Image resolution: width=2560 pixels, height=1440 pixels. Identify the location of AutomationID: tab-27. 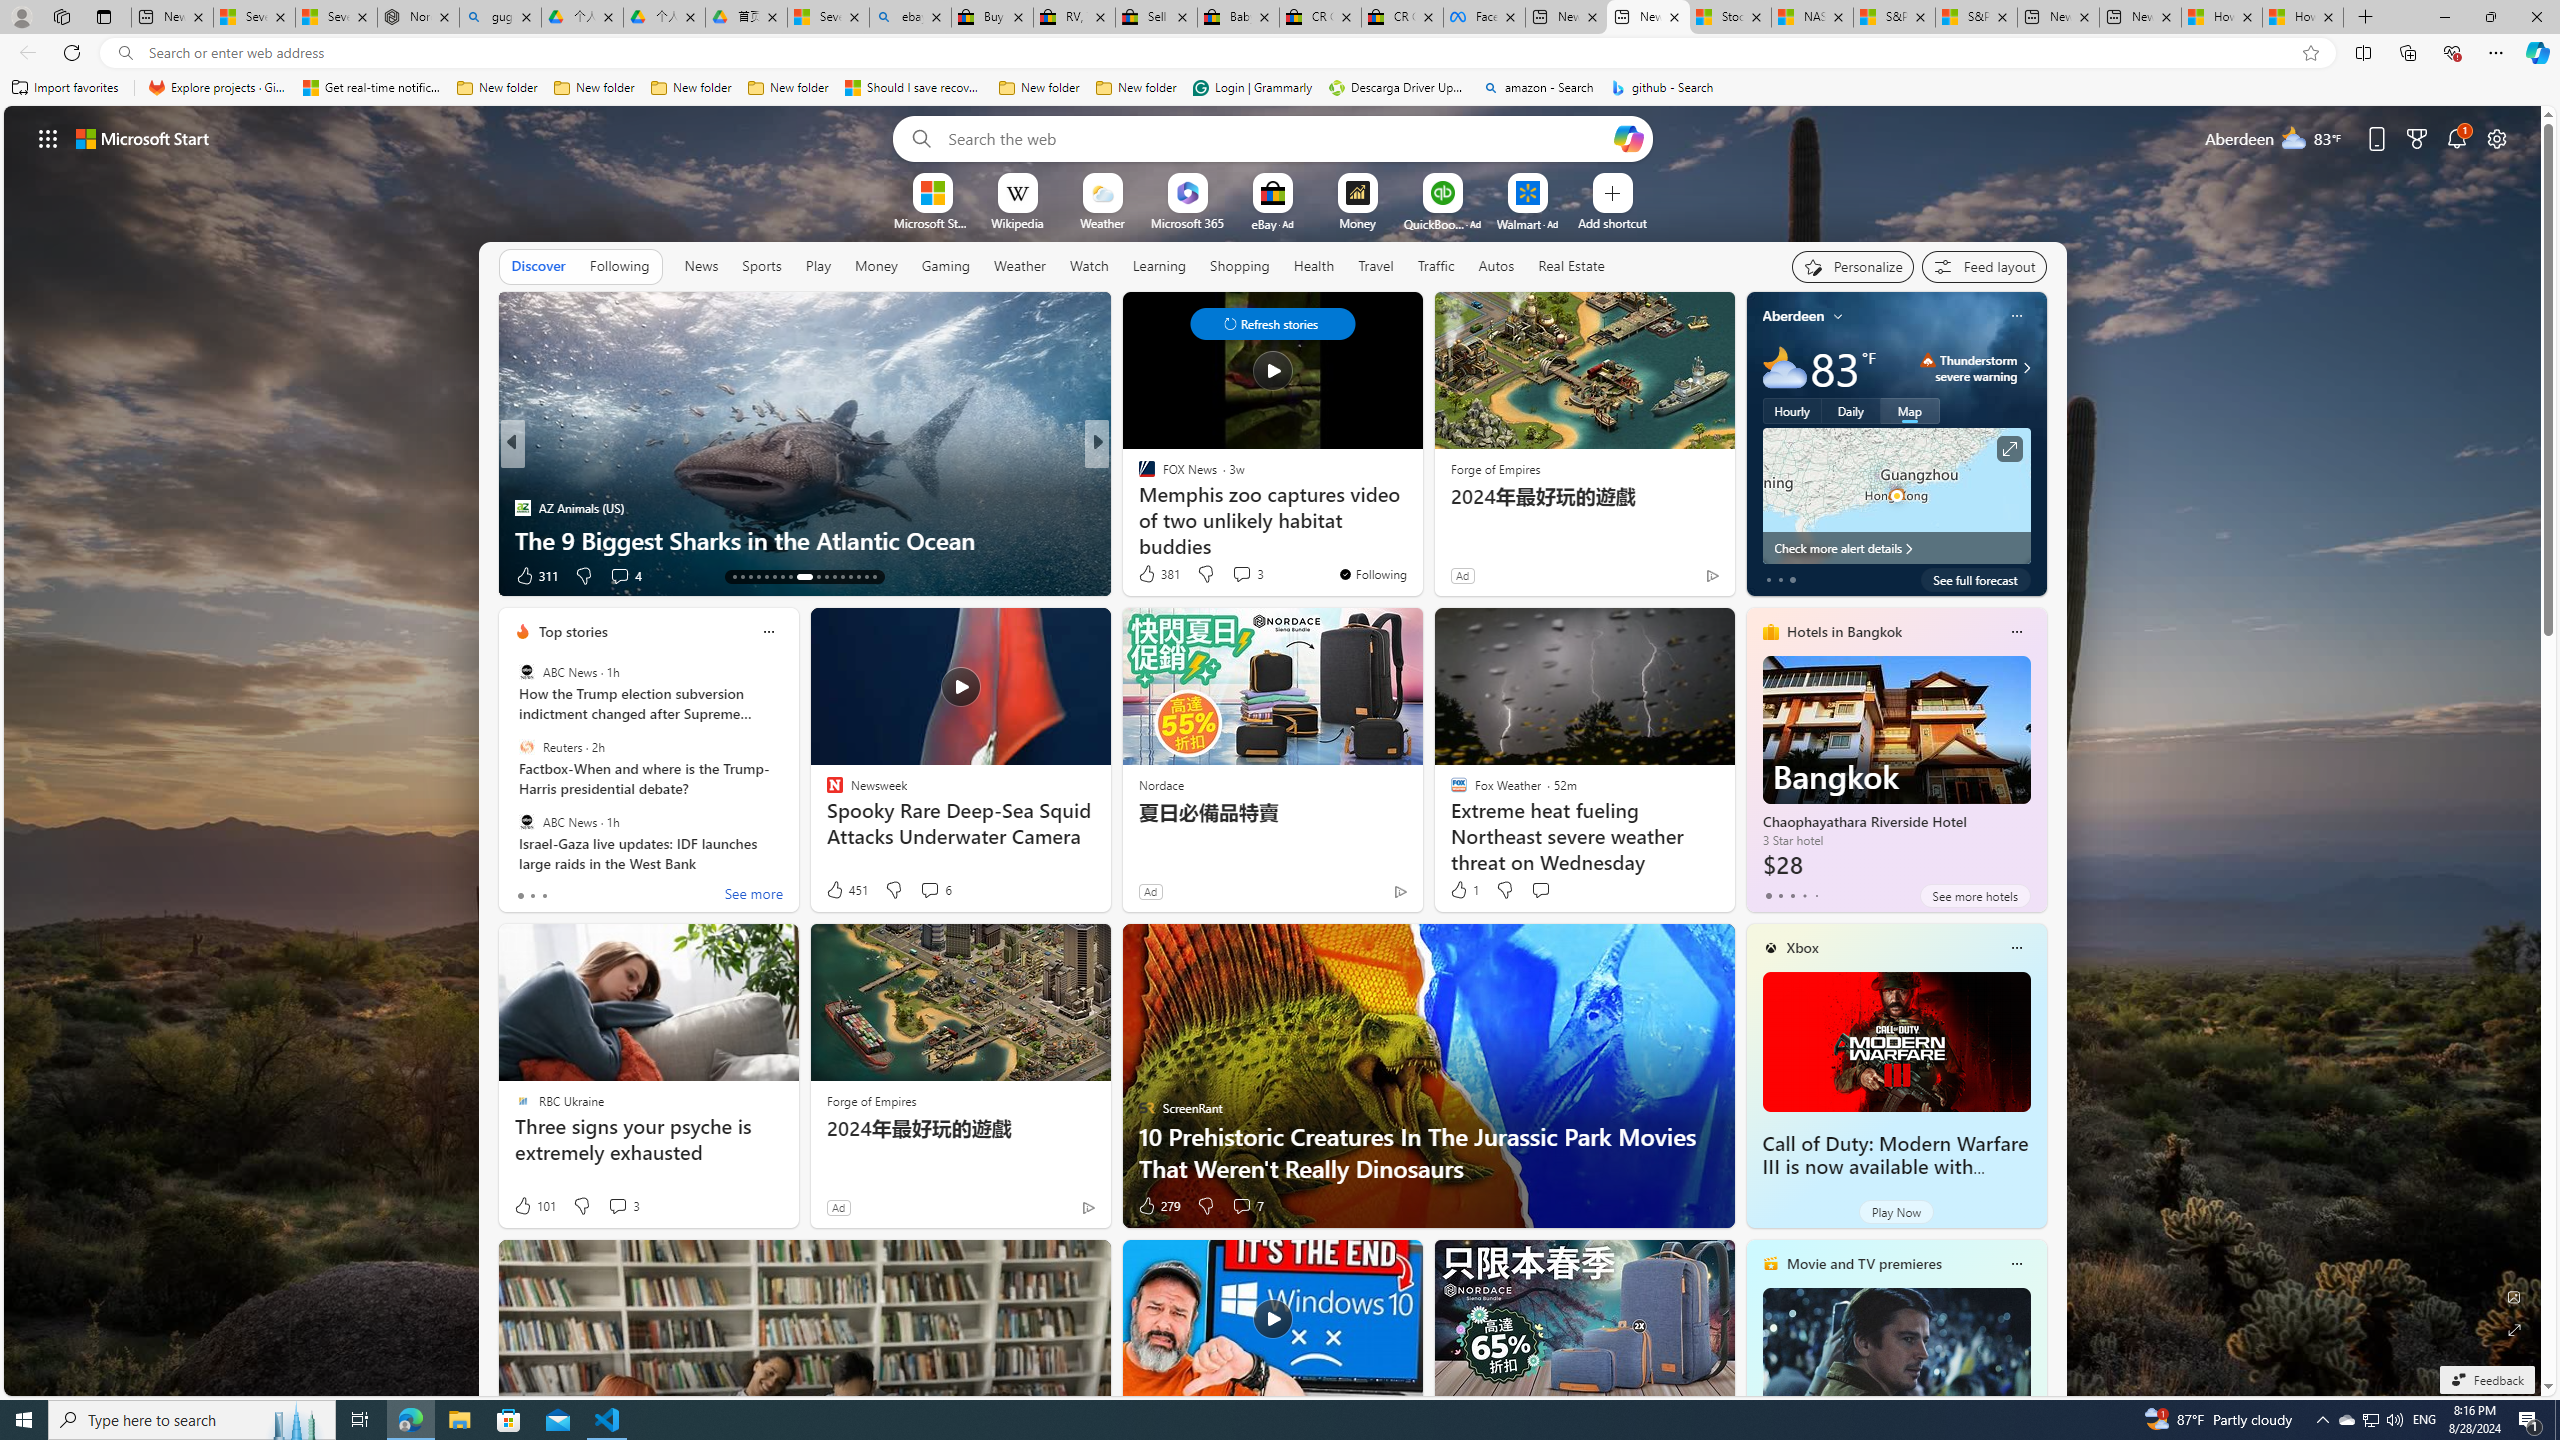
(858, 577).